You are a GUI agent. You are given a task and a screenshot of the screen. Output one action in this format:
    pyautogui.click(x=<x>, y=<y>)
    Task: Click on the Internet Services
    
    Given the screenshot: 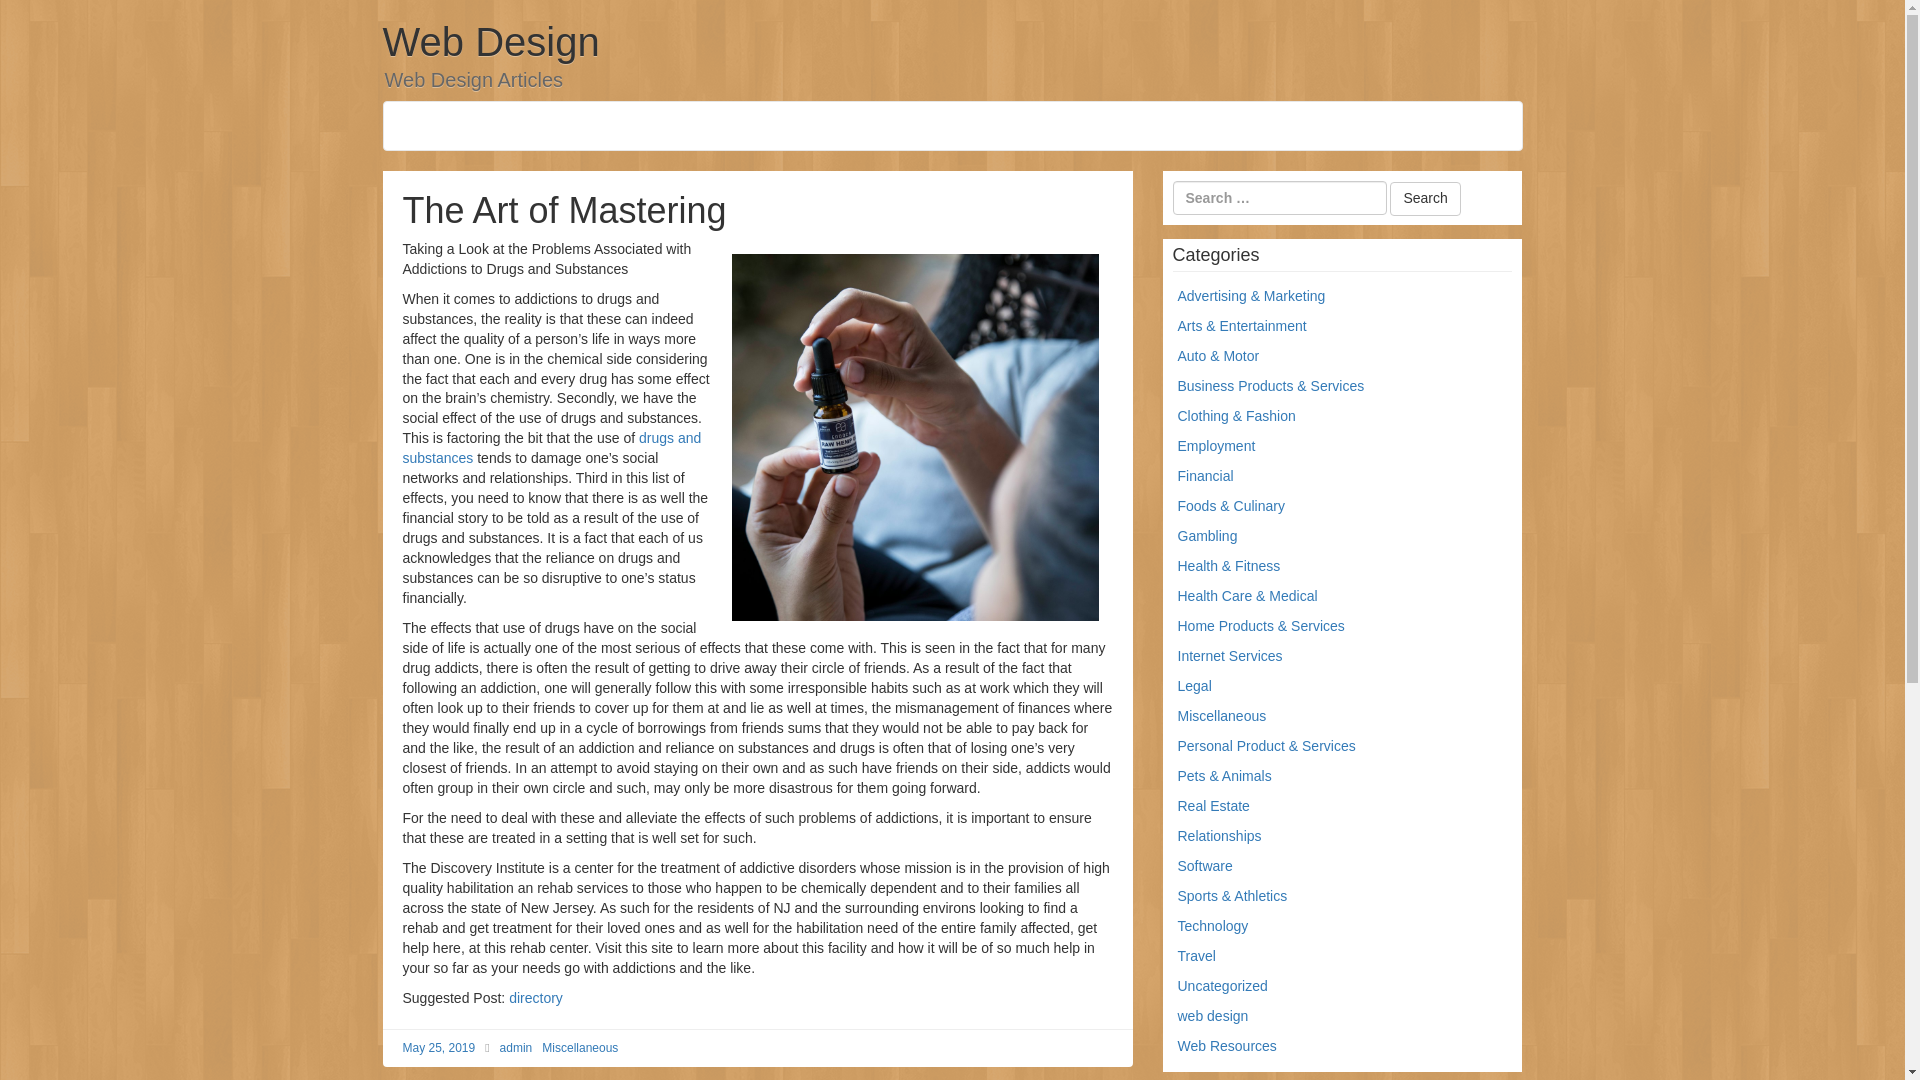 What is the action you would take?
    pyautogui.click(x=1230, y=656)
    